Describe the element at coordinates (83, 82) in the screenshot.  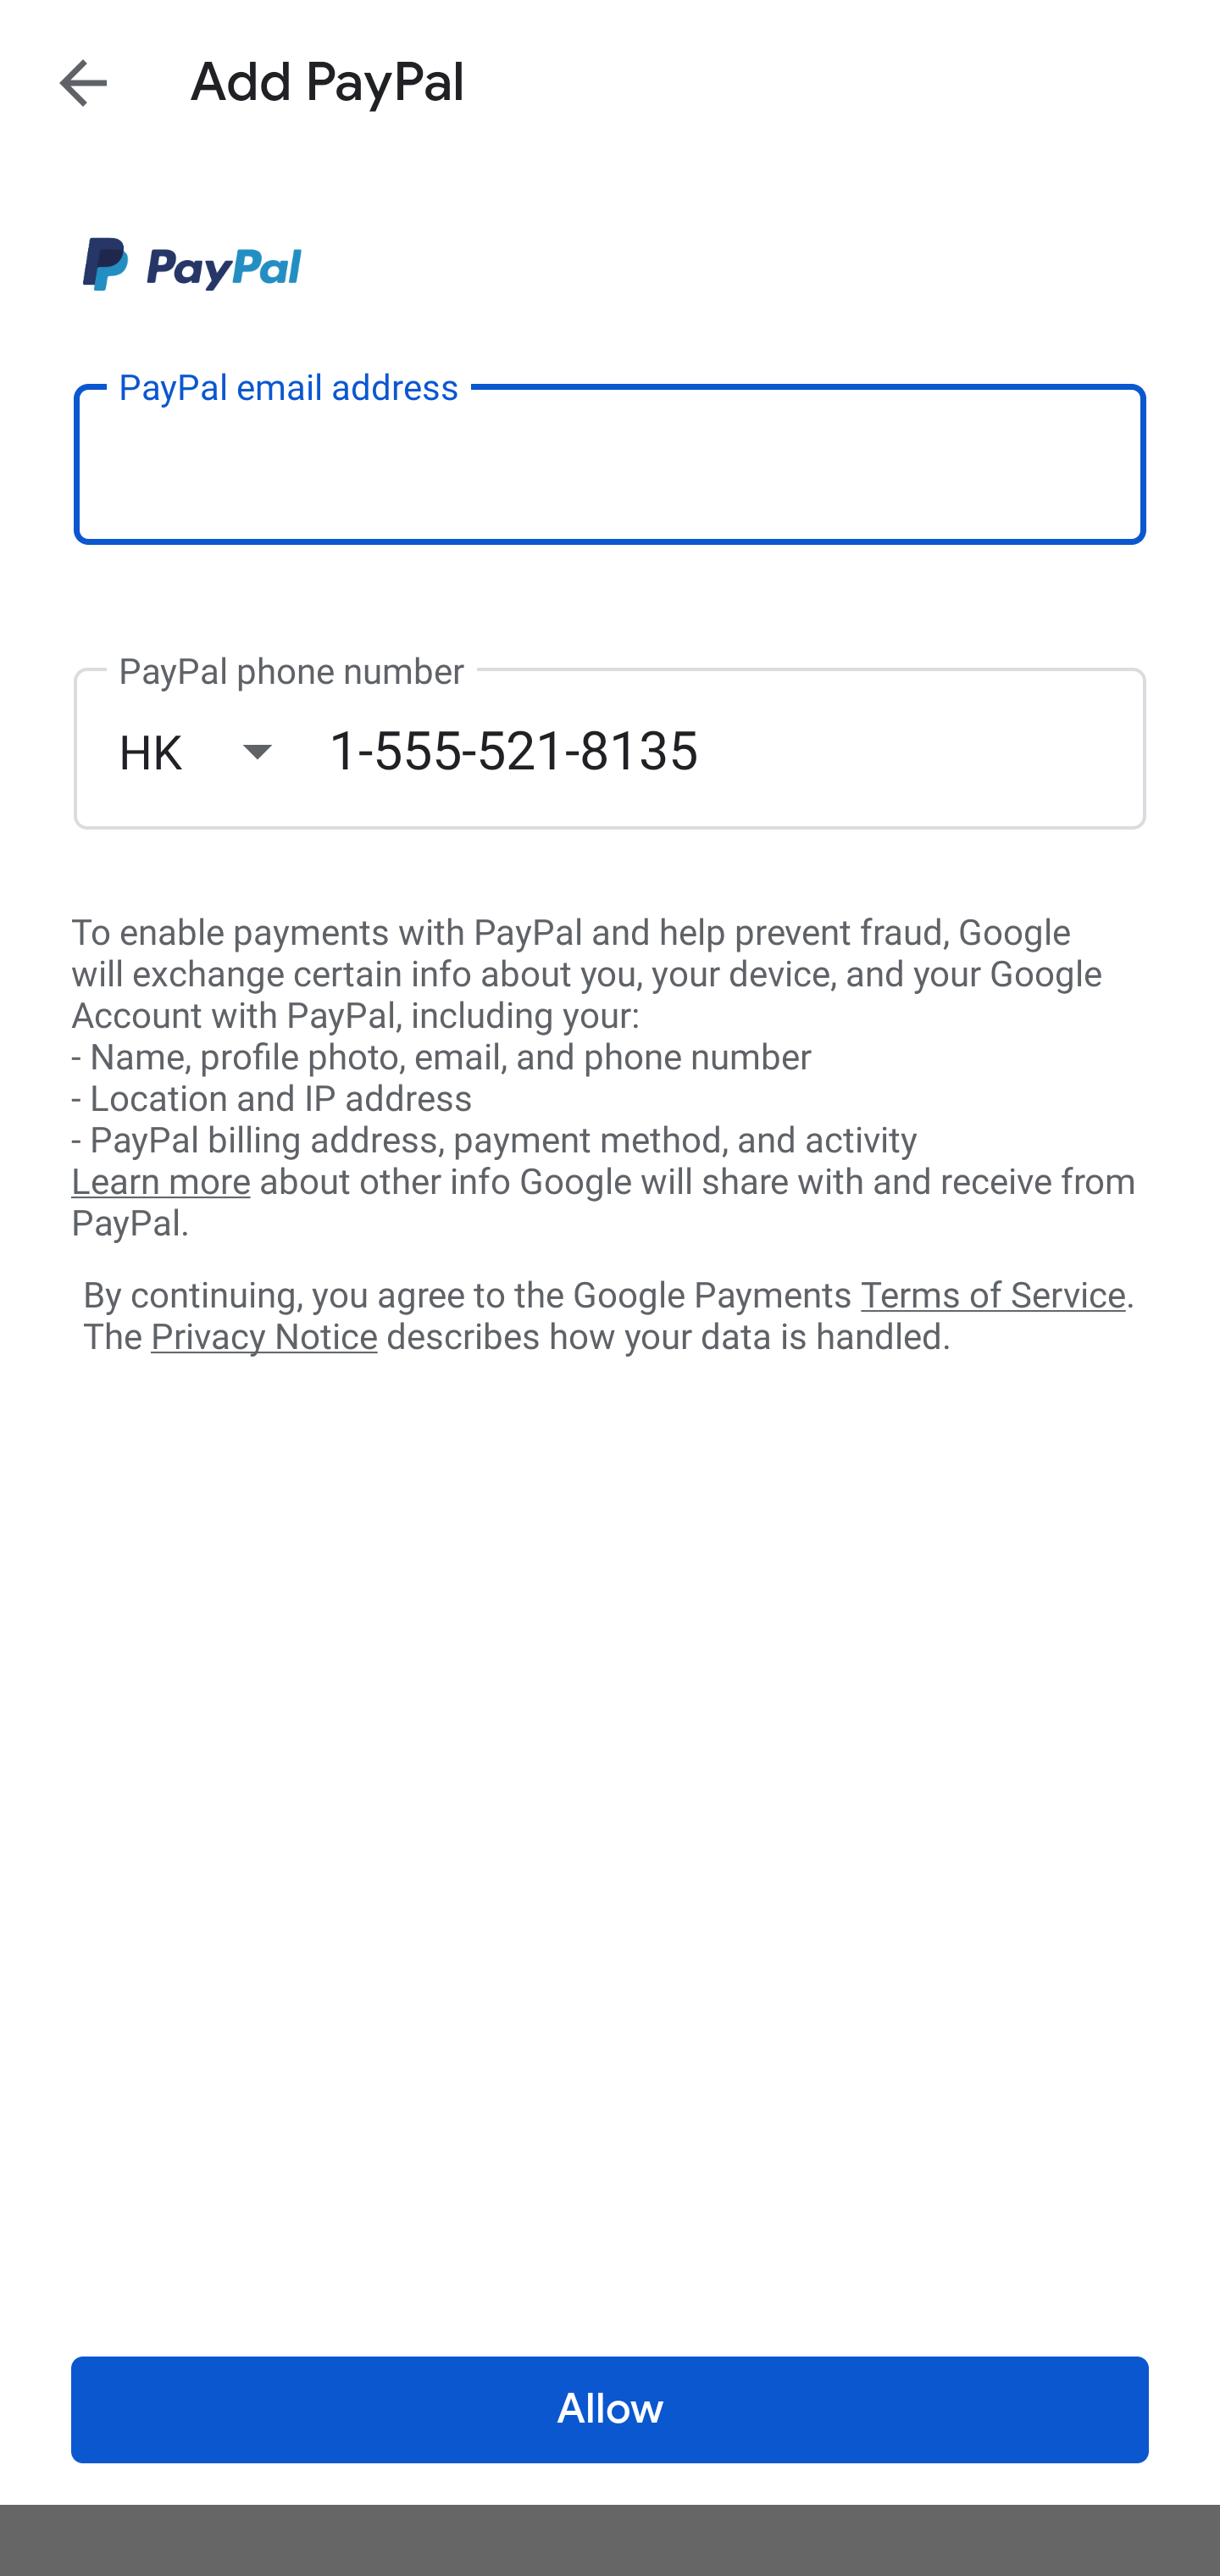
I see `Navigate up` at that location.